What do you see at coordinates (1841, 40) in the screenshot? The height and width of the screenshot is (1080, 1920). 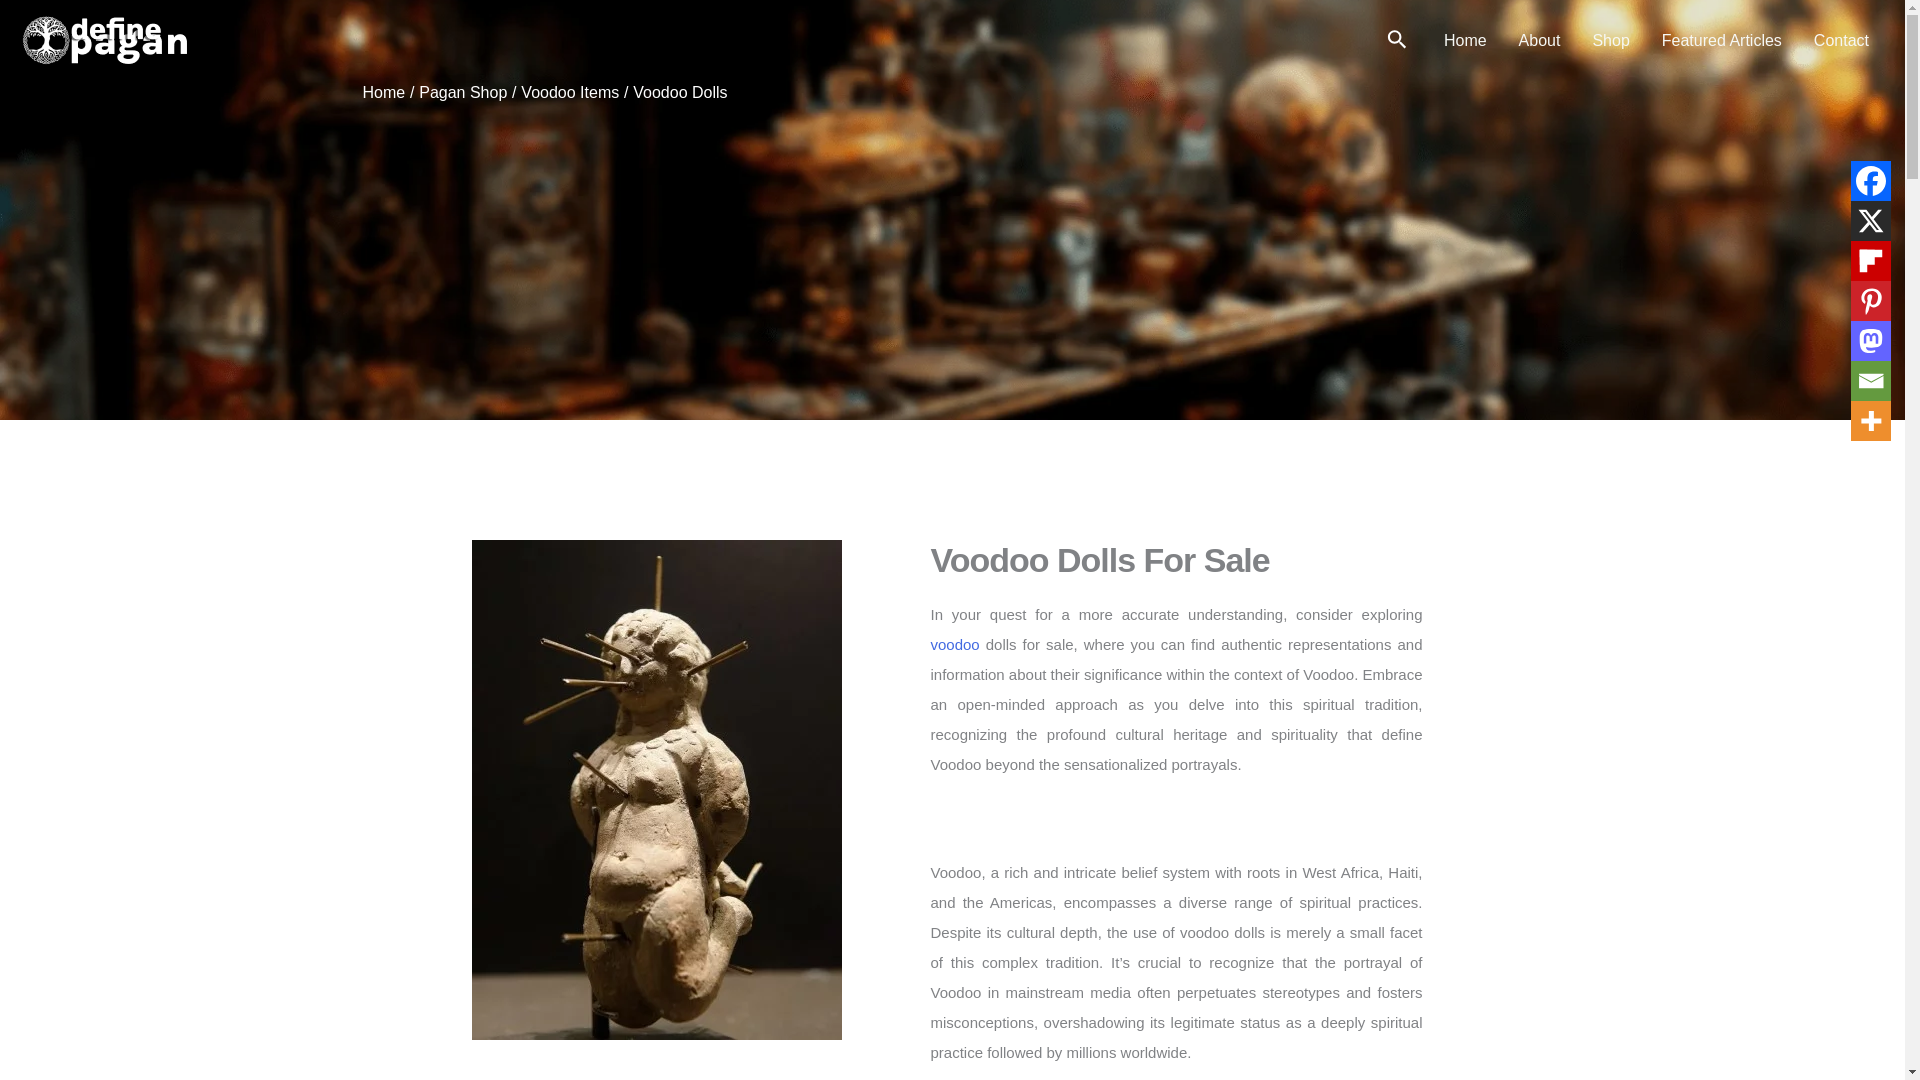 I see `Contact` at bounding box center [1841, 40].